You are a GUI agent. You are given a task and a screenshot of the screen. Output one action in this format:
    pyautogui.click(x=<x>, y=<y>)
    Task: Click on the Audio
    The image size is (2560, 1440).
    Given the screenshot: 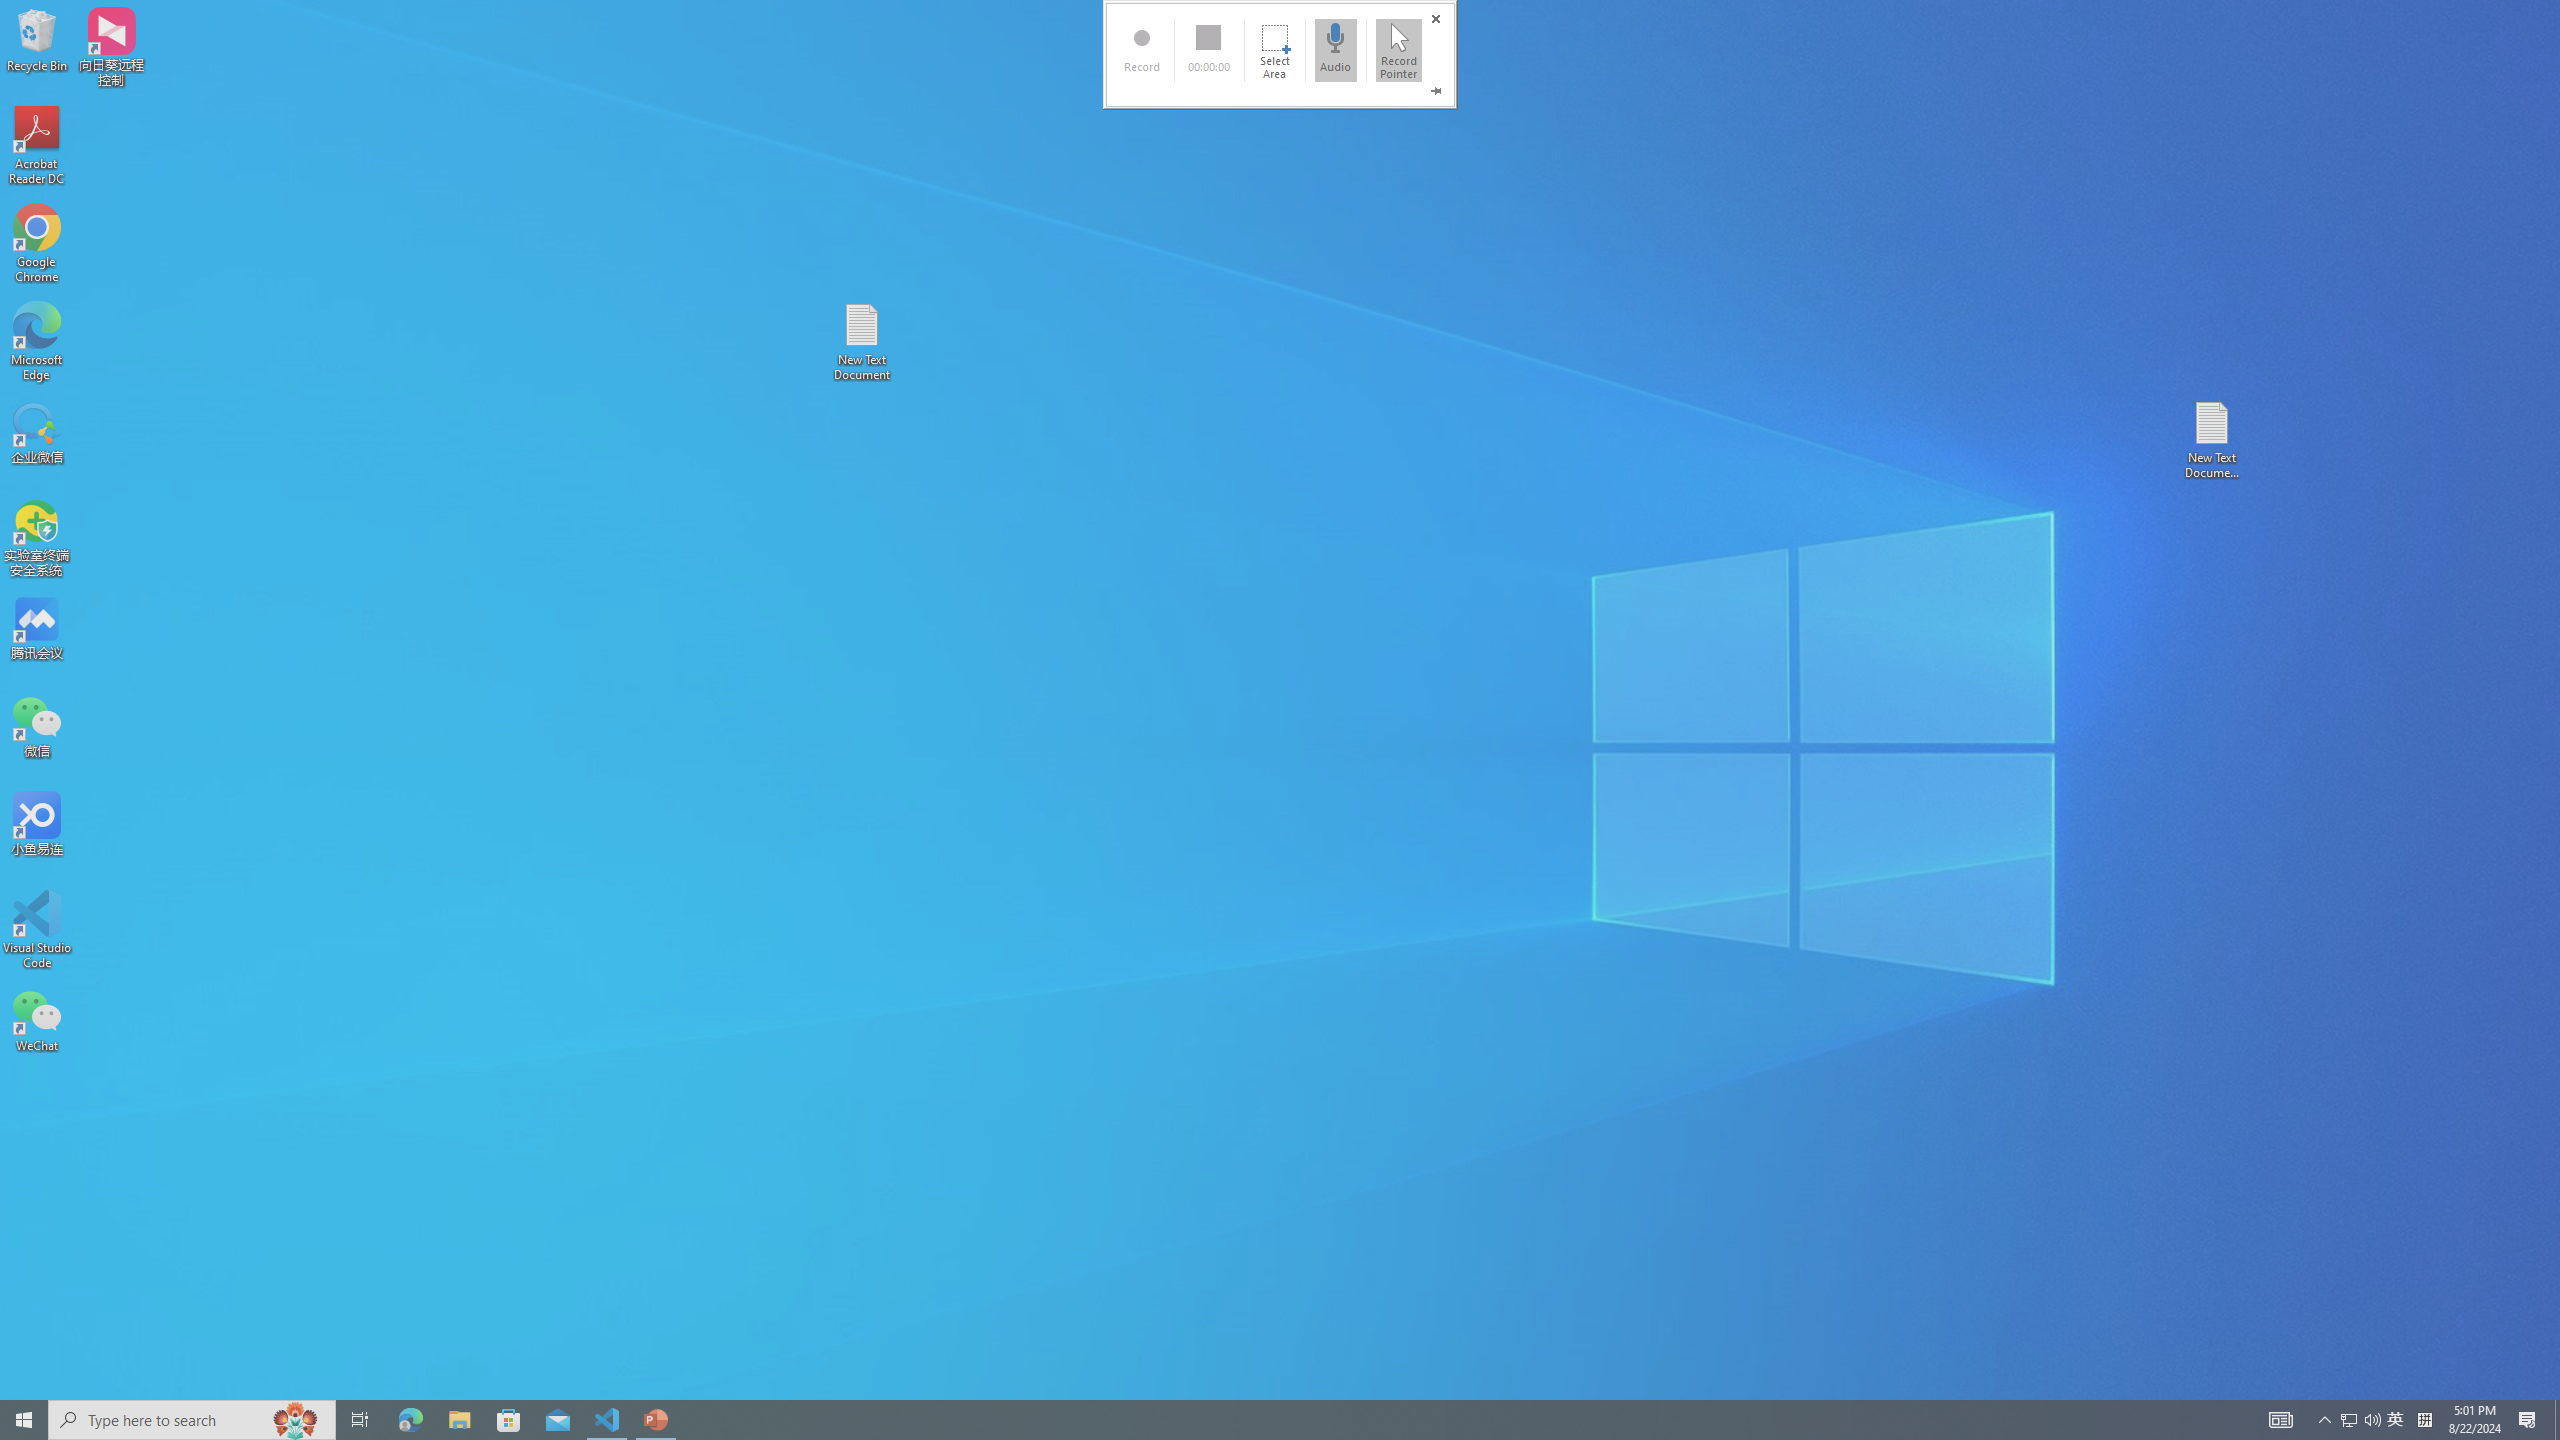 What is the action you would take?
    pyautogui.click(x=1336, y=50)
    